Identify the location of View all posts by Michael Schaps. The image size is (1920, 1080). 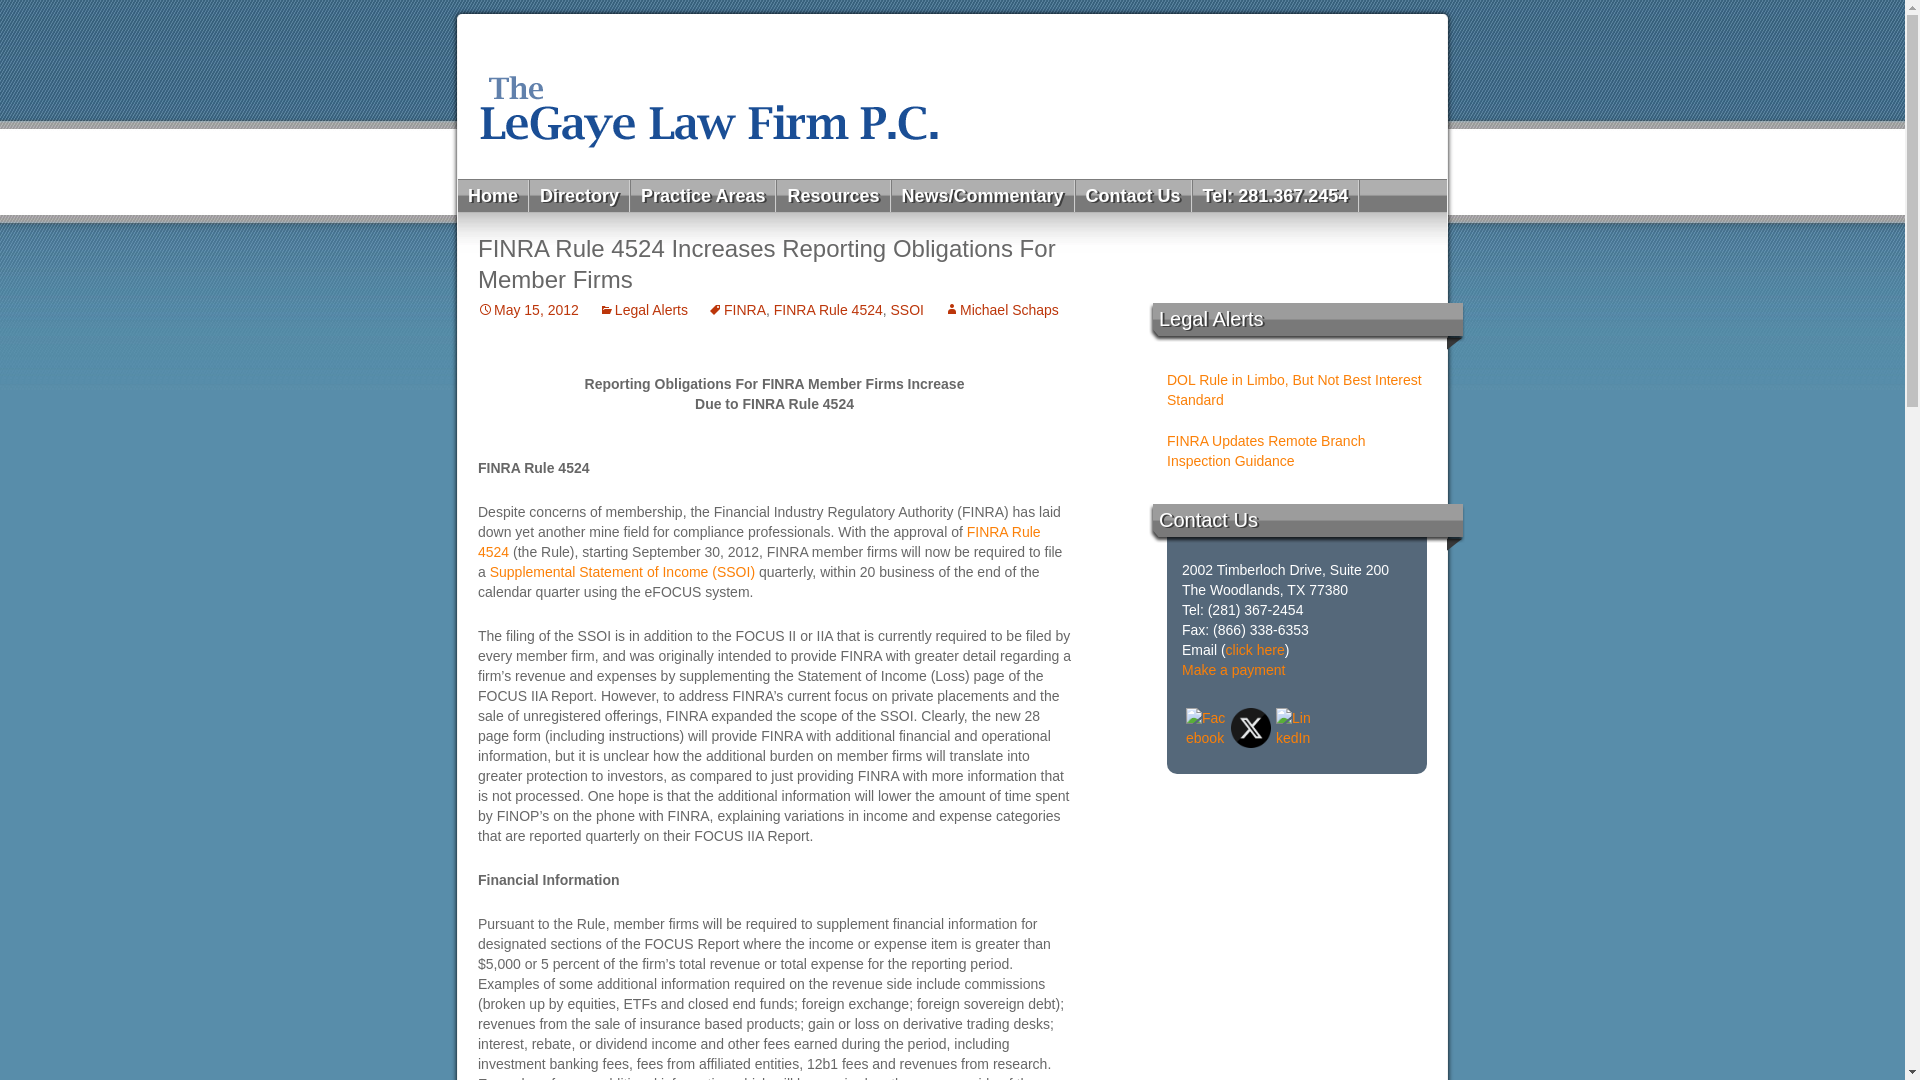
(1002, 310).